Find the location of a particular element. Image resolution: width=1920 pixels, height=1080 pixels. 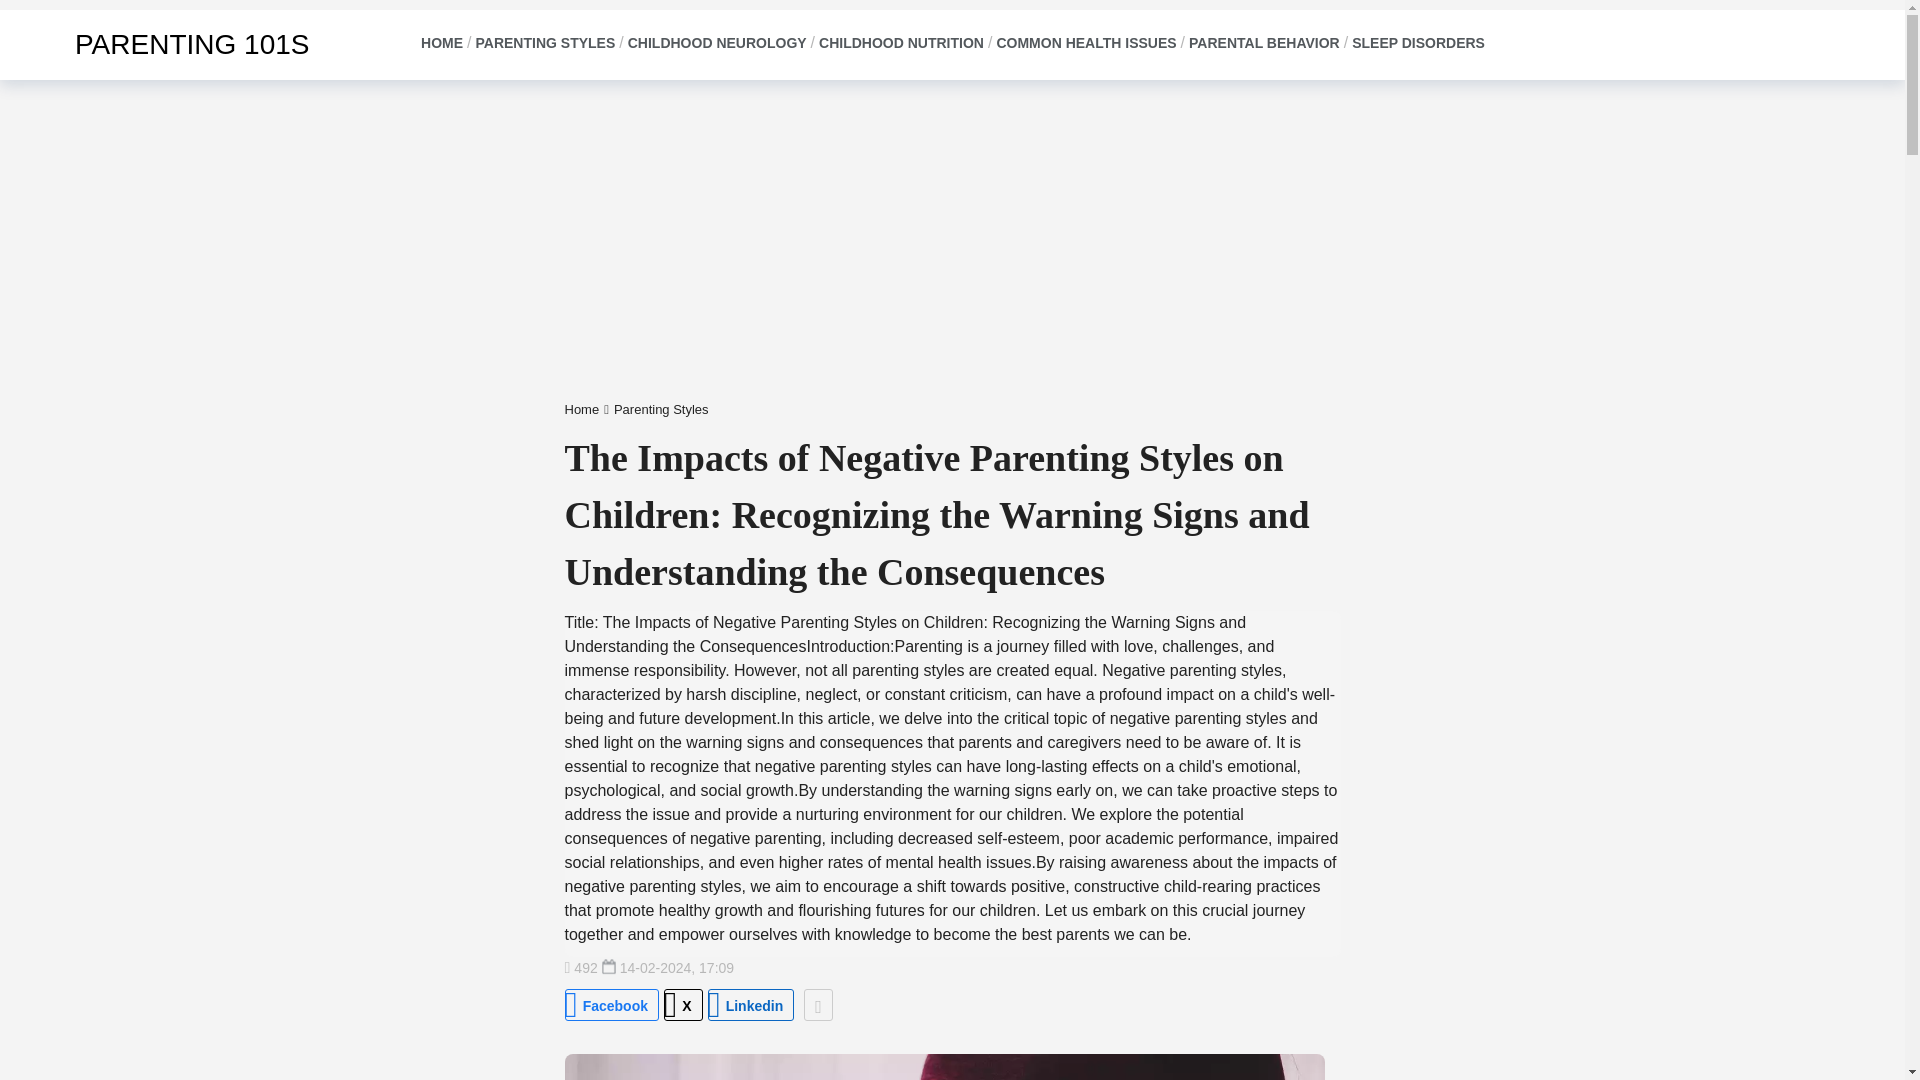

Share via Linkedin is located at coordinates (751, 1004).